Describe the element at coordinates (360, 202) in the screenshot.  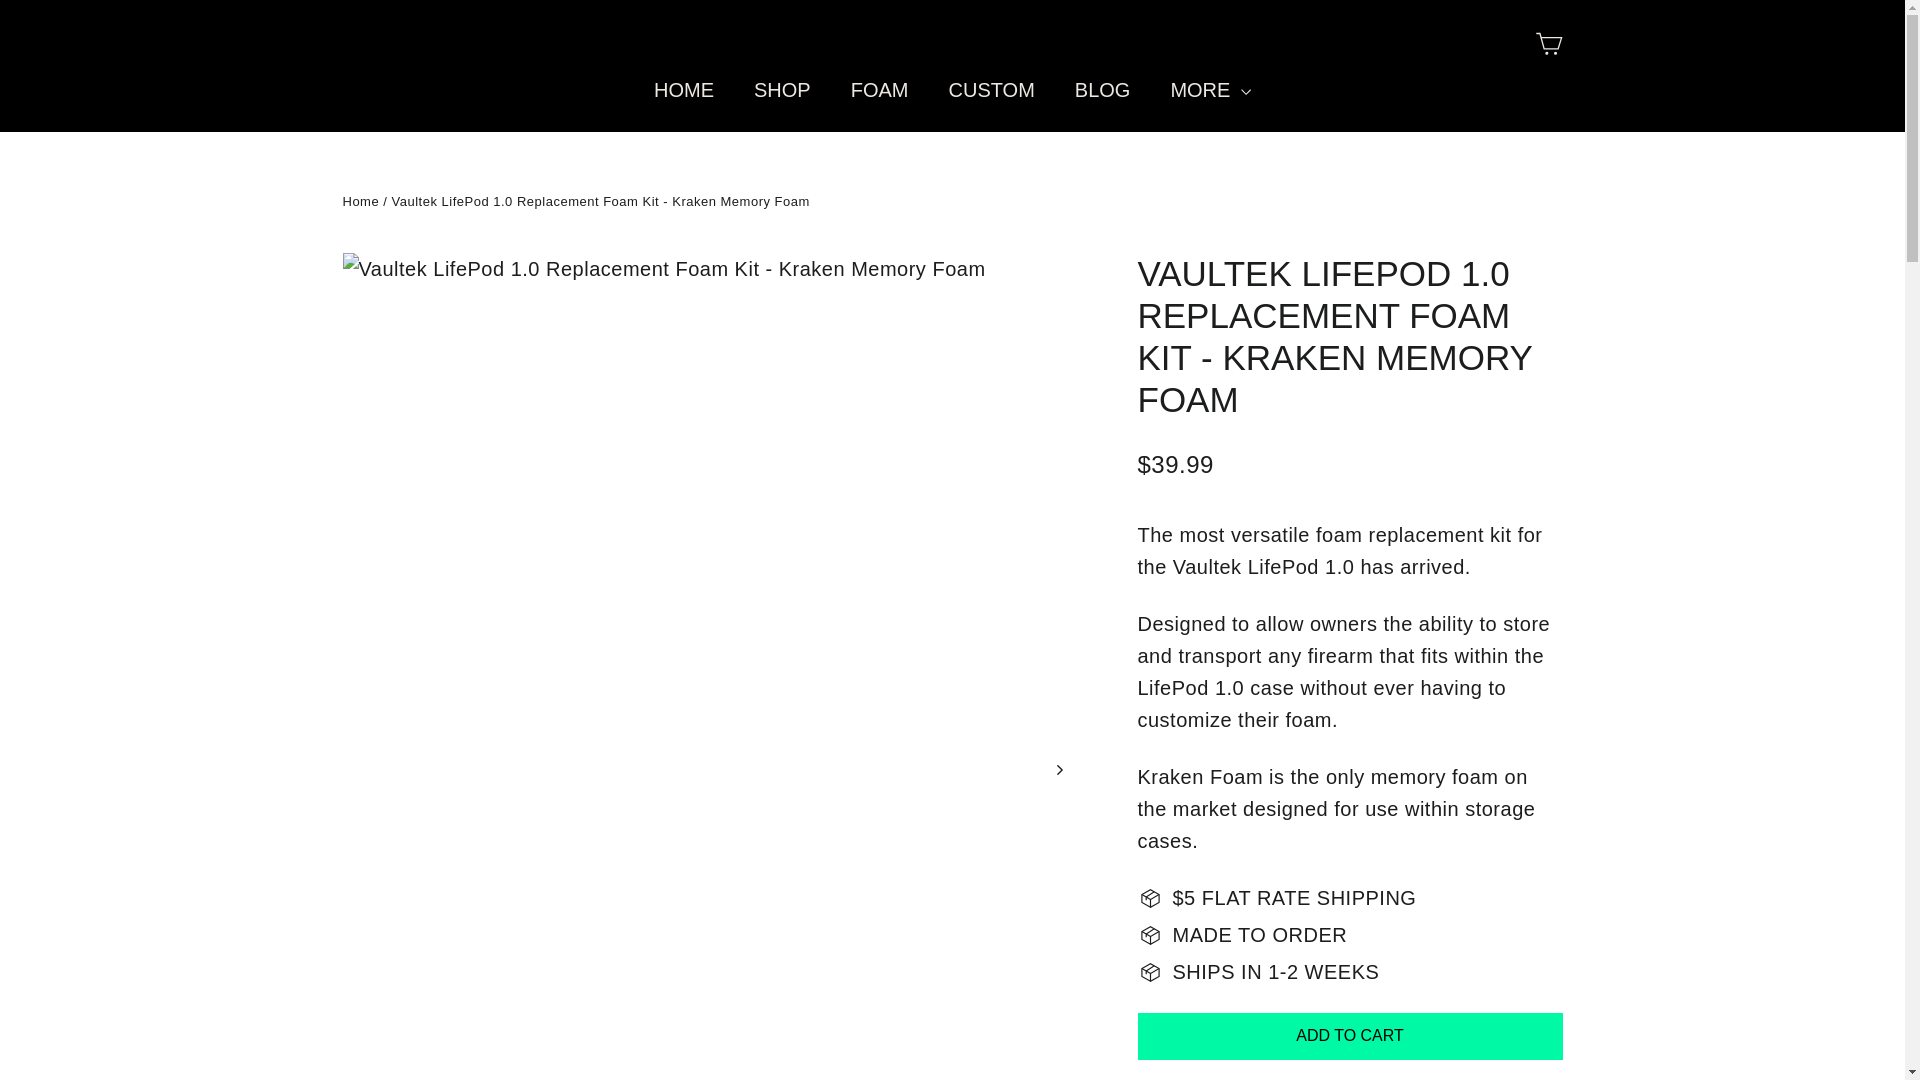
I see `Back to the frontpage` at that location.